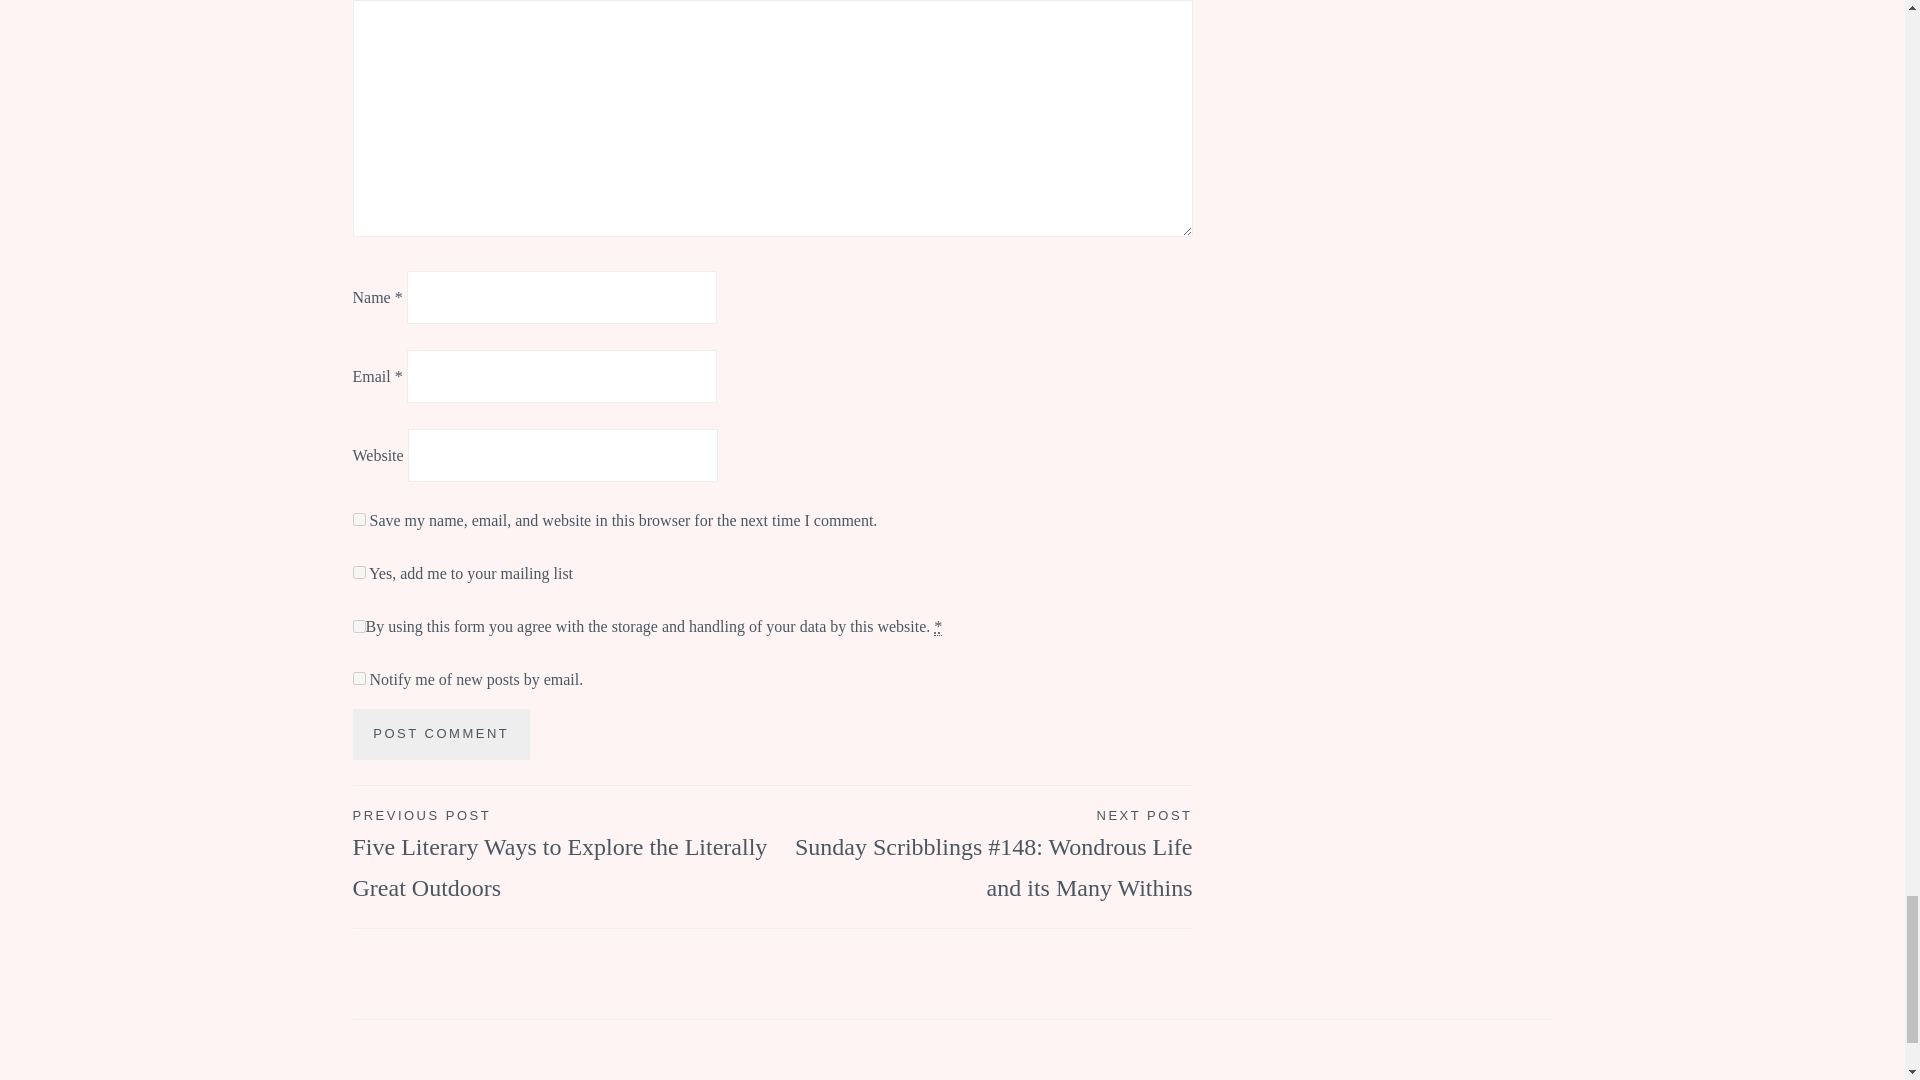 Image resolution: width=1920 pixels, height=1080 pixels. What do you see at coordinates (440, 734) in the screenshot?
I see `Post Comment` at bounding box center [440, 734].